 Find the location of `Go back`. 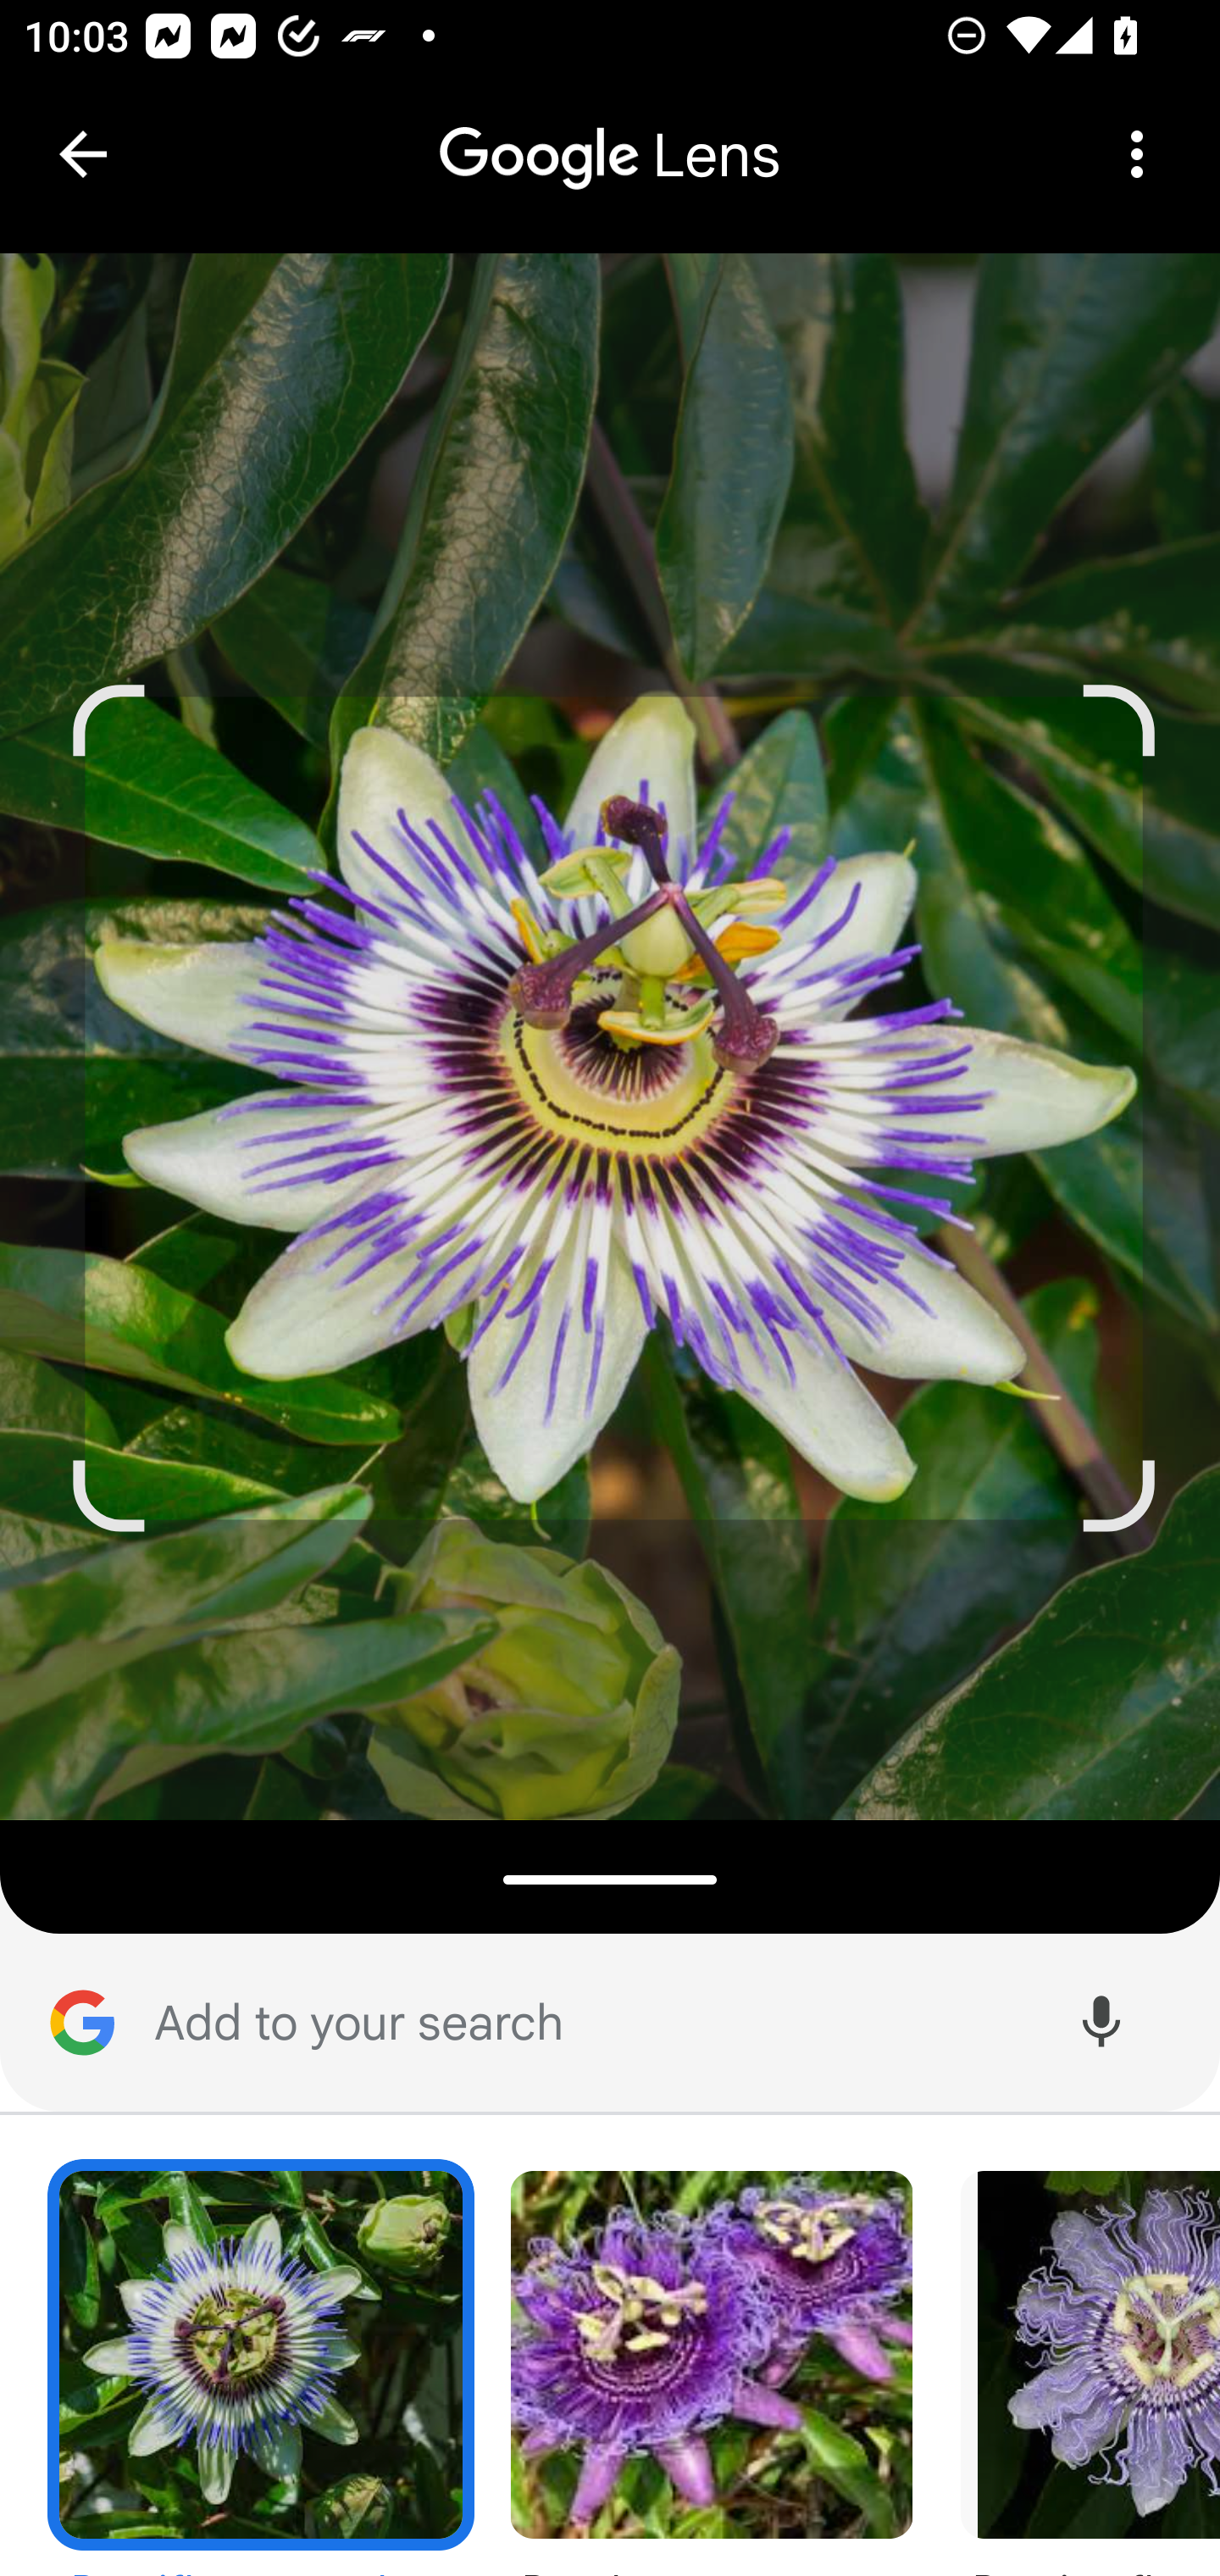

Go back is located at coordinates (83, 154).